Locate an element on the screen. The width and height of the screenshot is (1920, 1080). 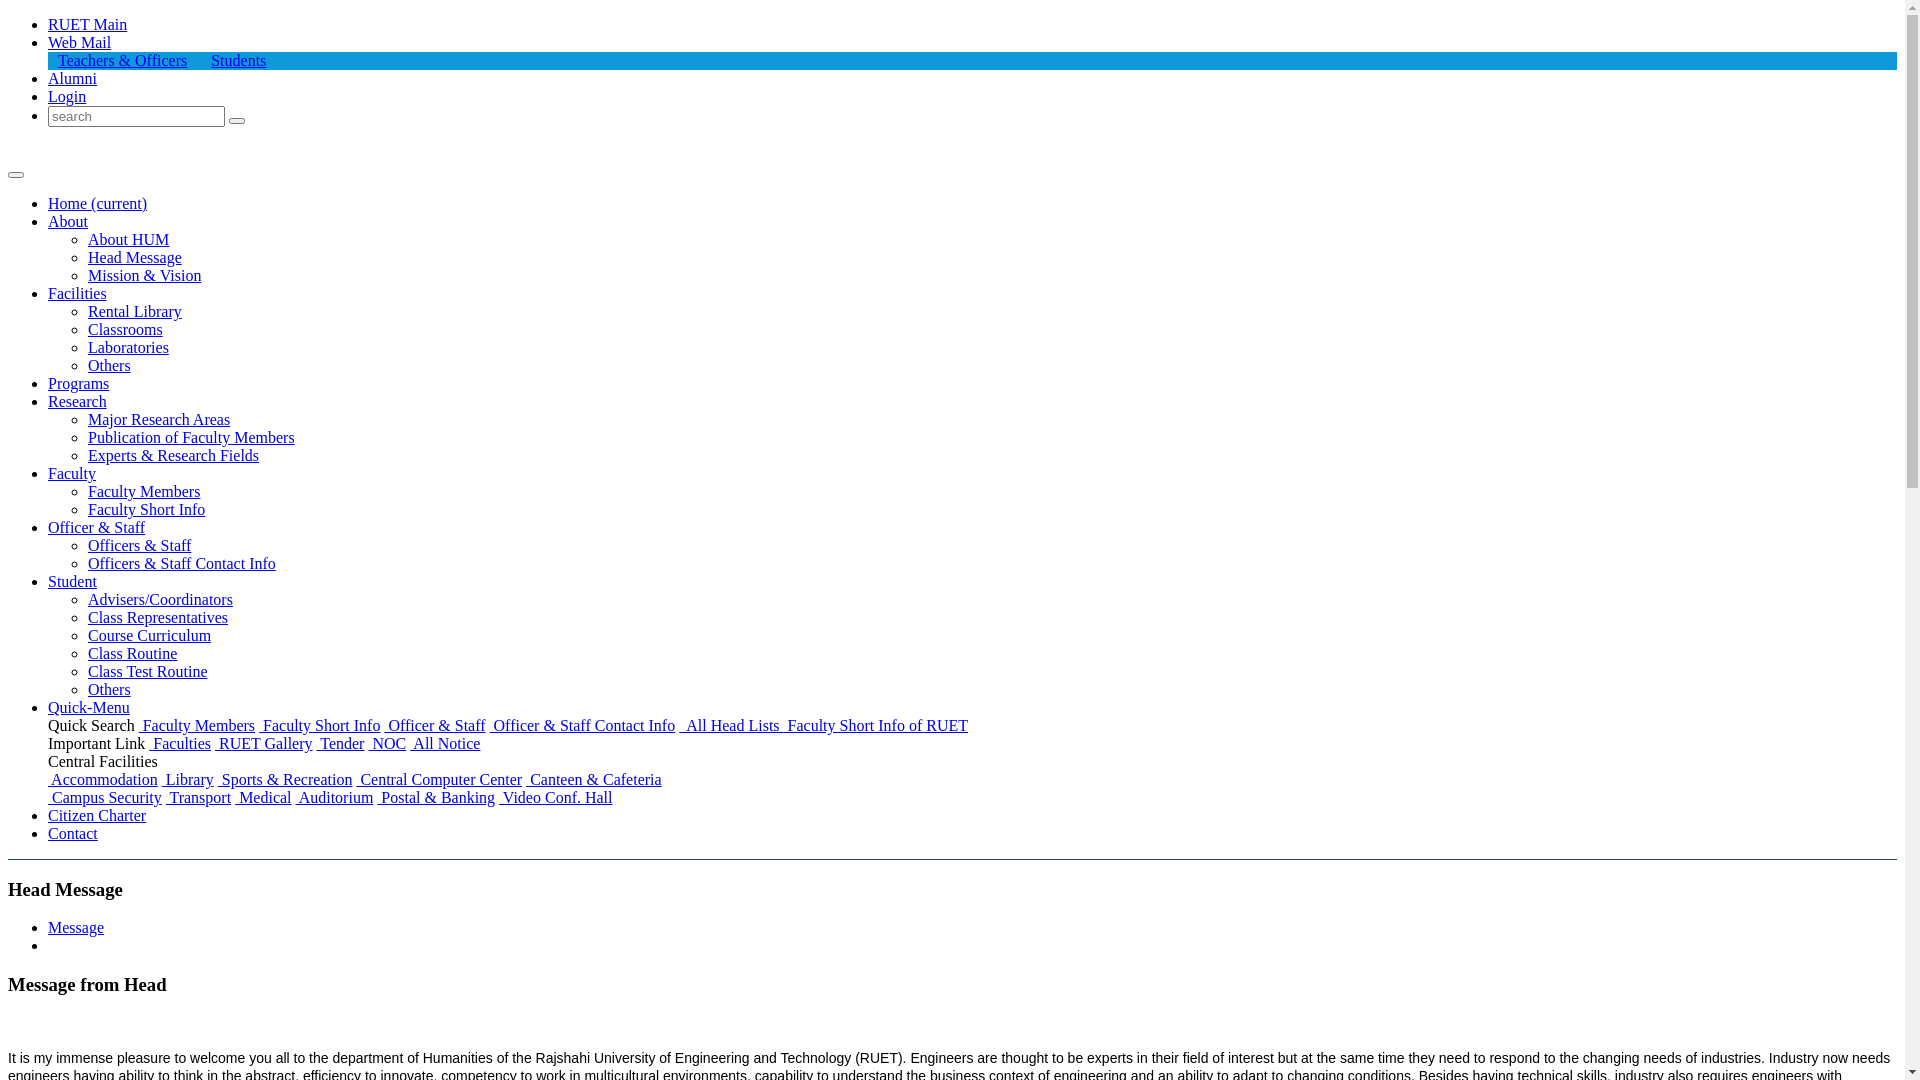
Home (current) is located at coordinates (98, 204).